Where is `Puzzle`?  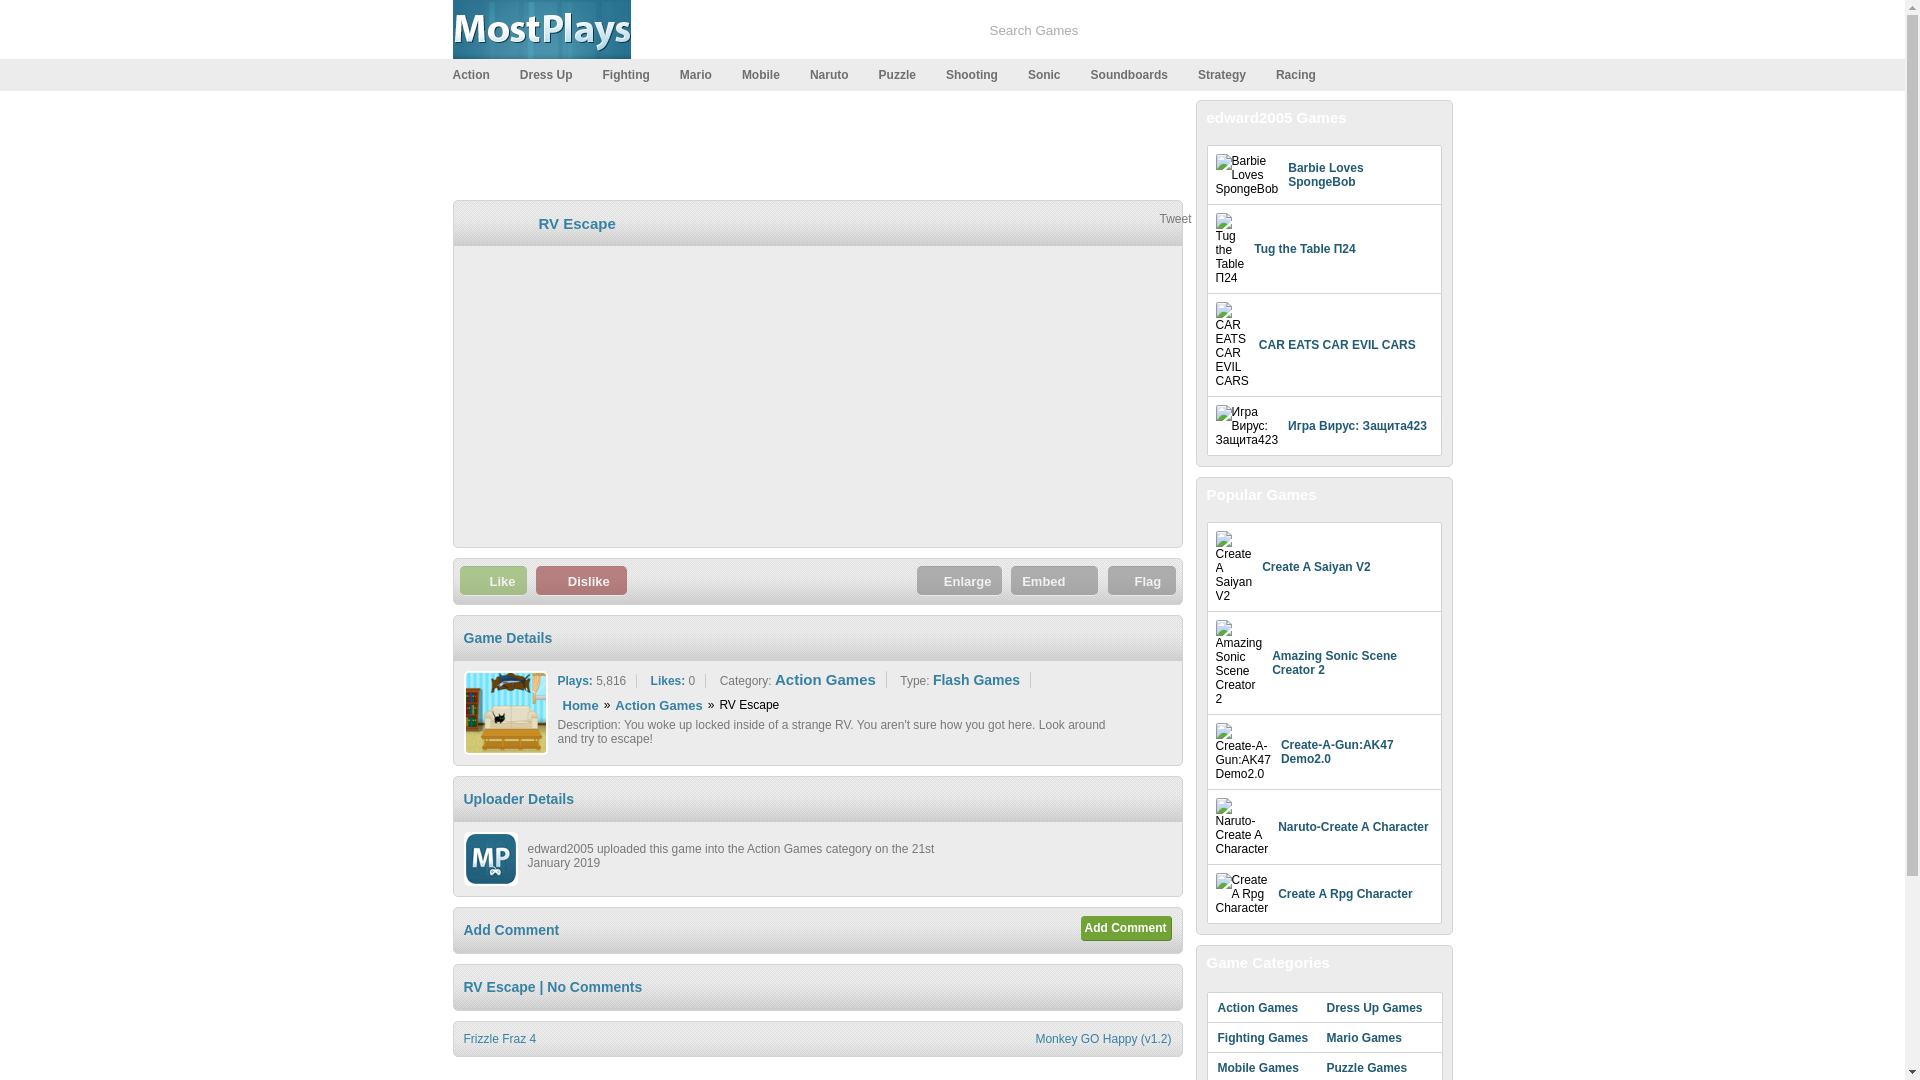
Puzzle is located at coordinates (905, 74).